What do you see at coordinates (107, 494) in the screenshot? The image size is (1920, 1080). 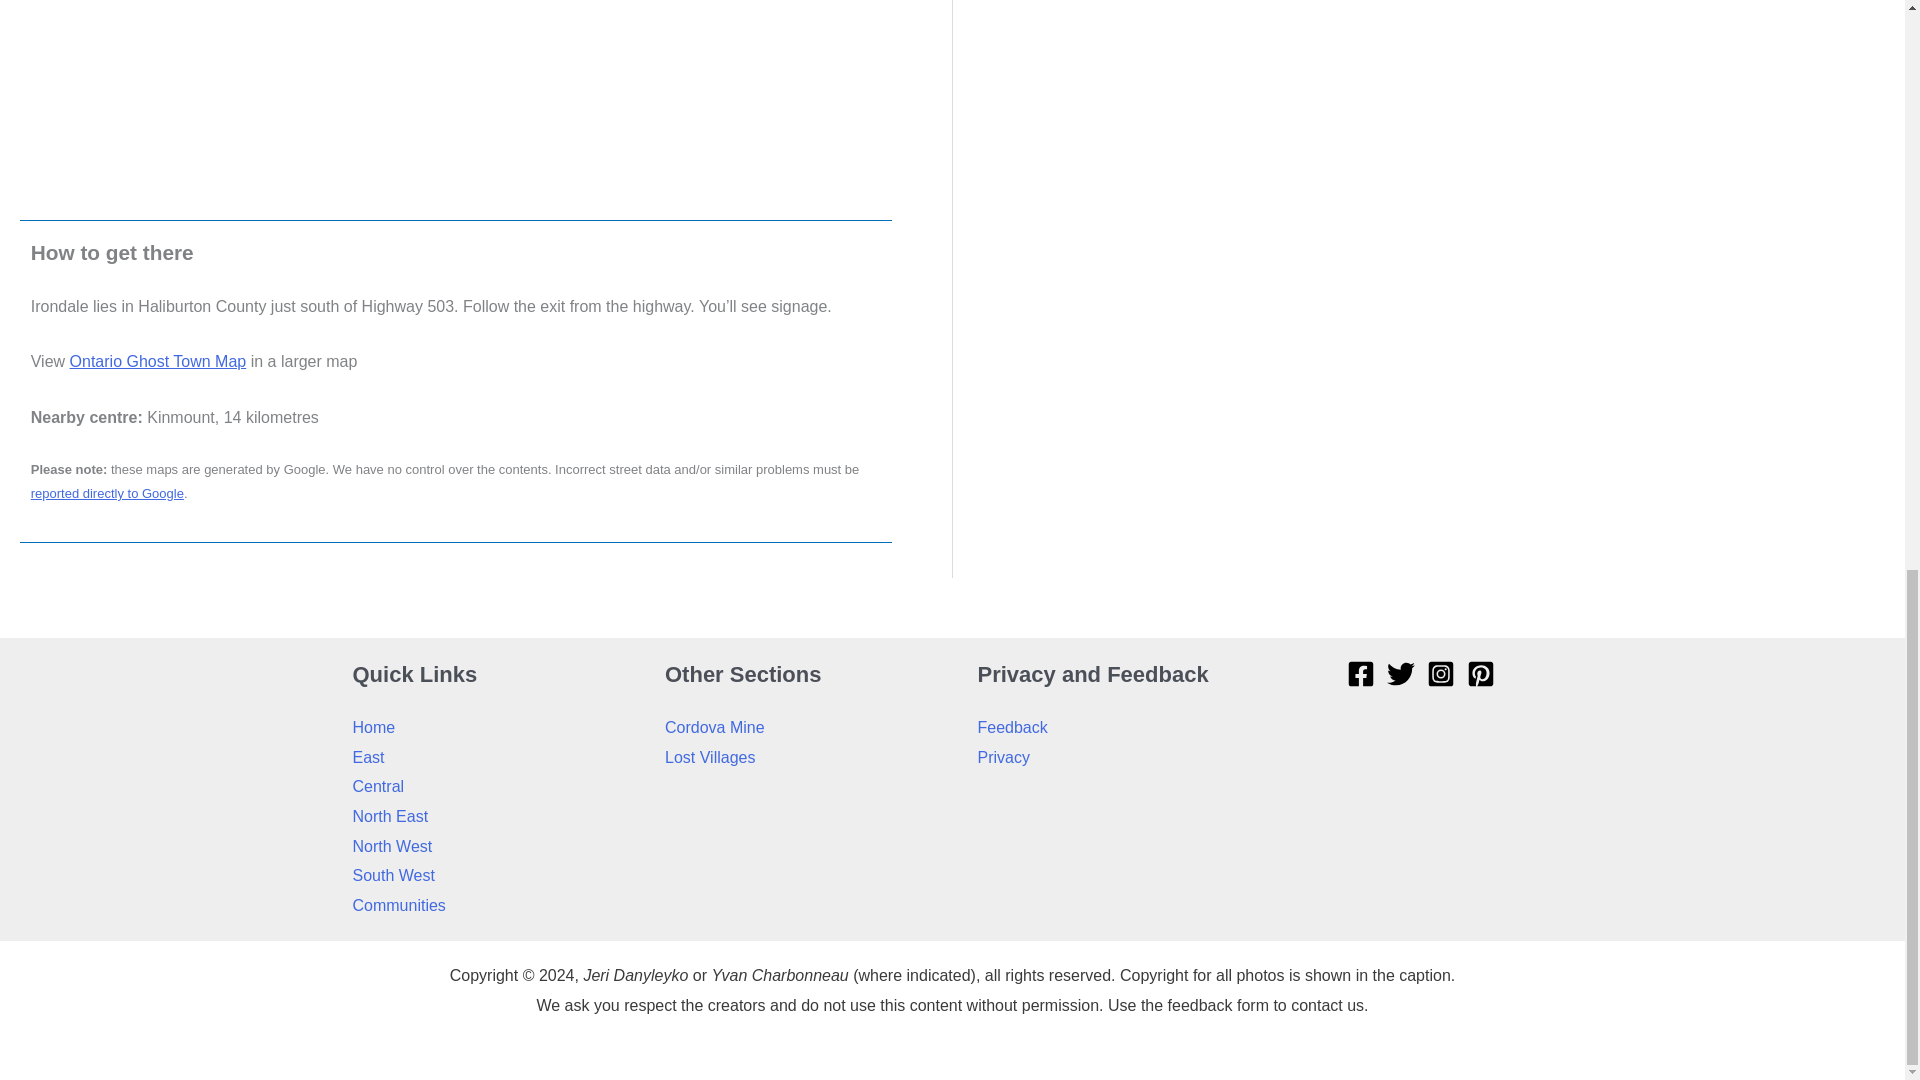 I see `reported directly to Google` at bounding box center [107, 494].